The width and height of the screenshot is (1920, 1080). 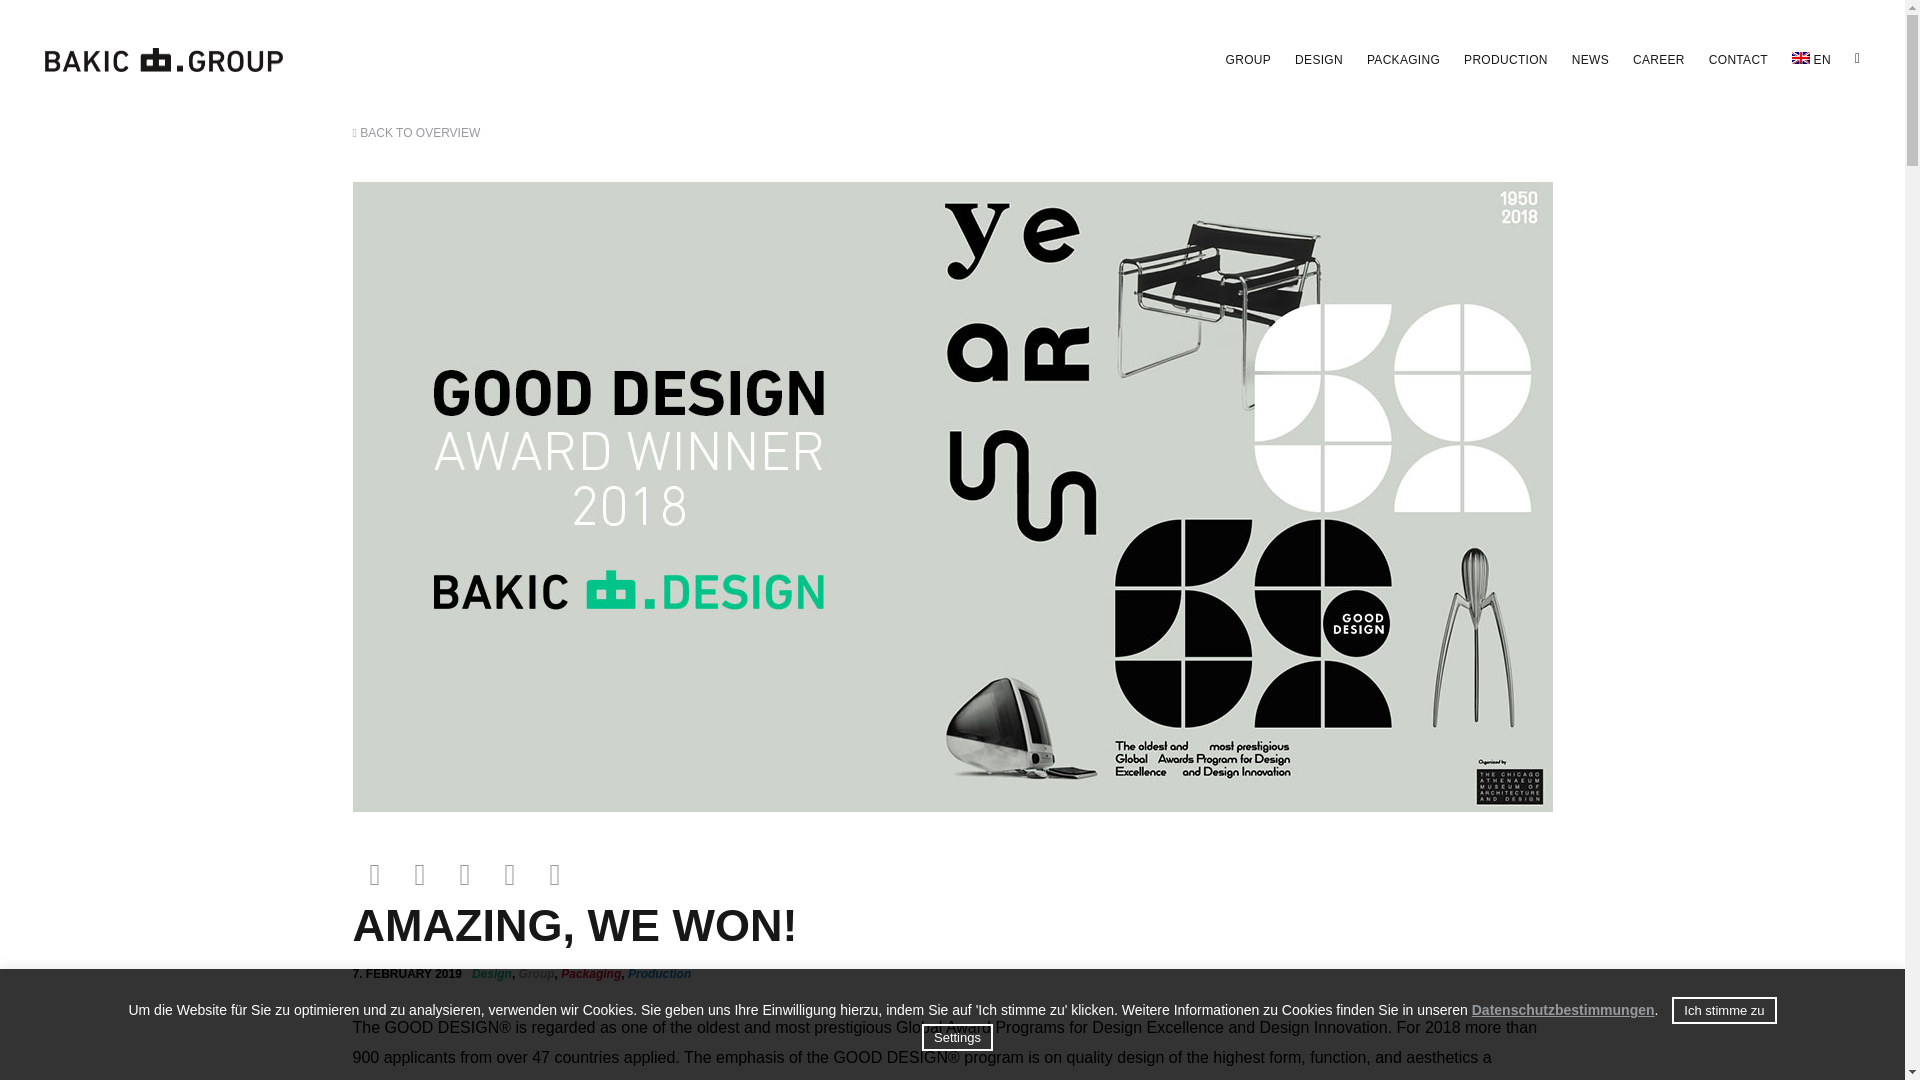 I want to click on PACKAGING, so click(x=1404, y=60).